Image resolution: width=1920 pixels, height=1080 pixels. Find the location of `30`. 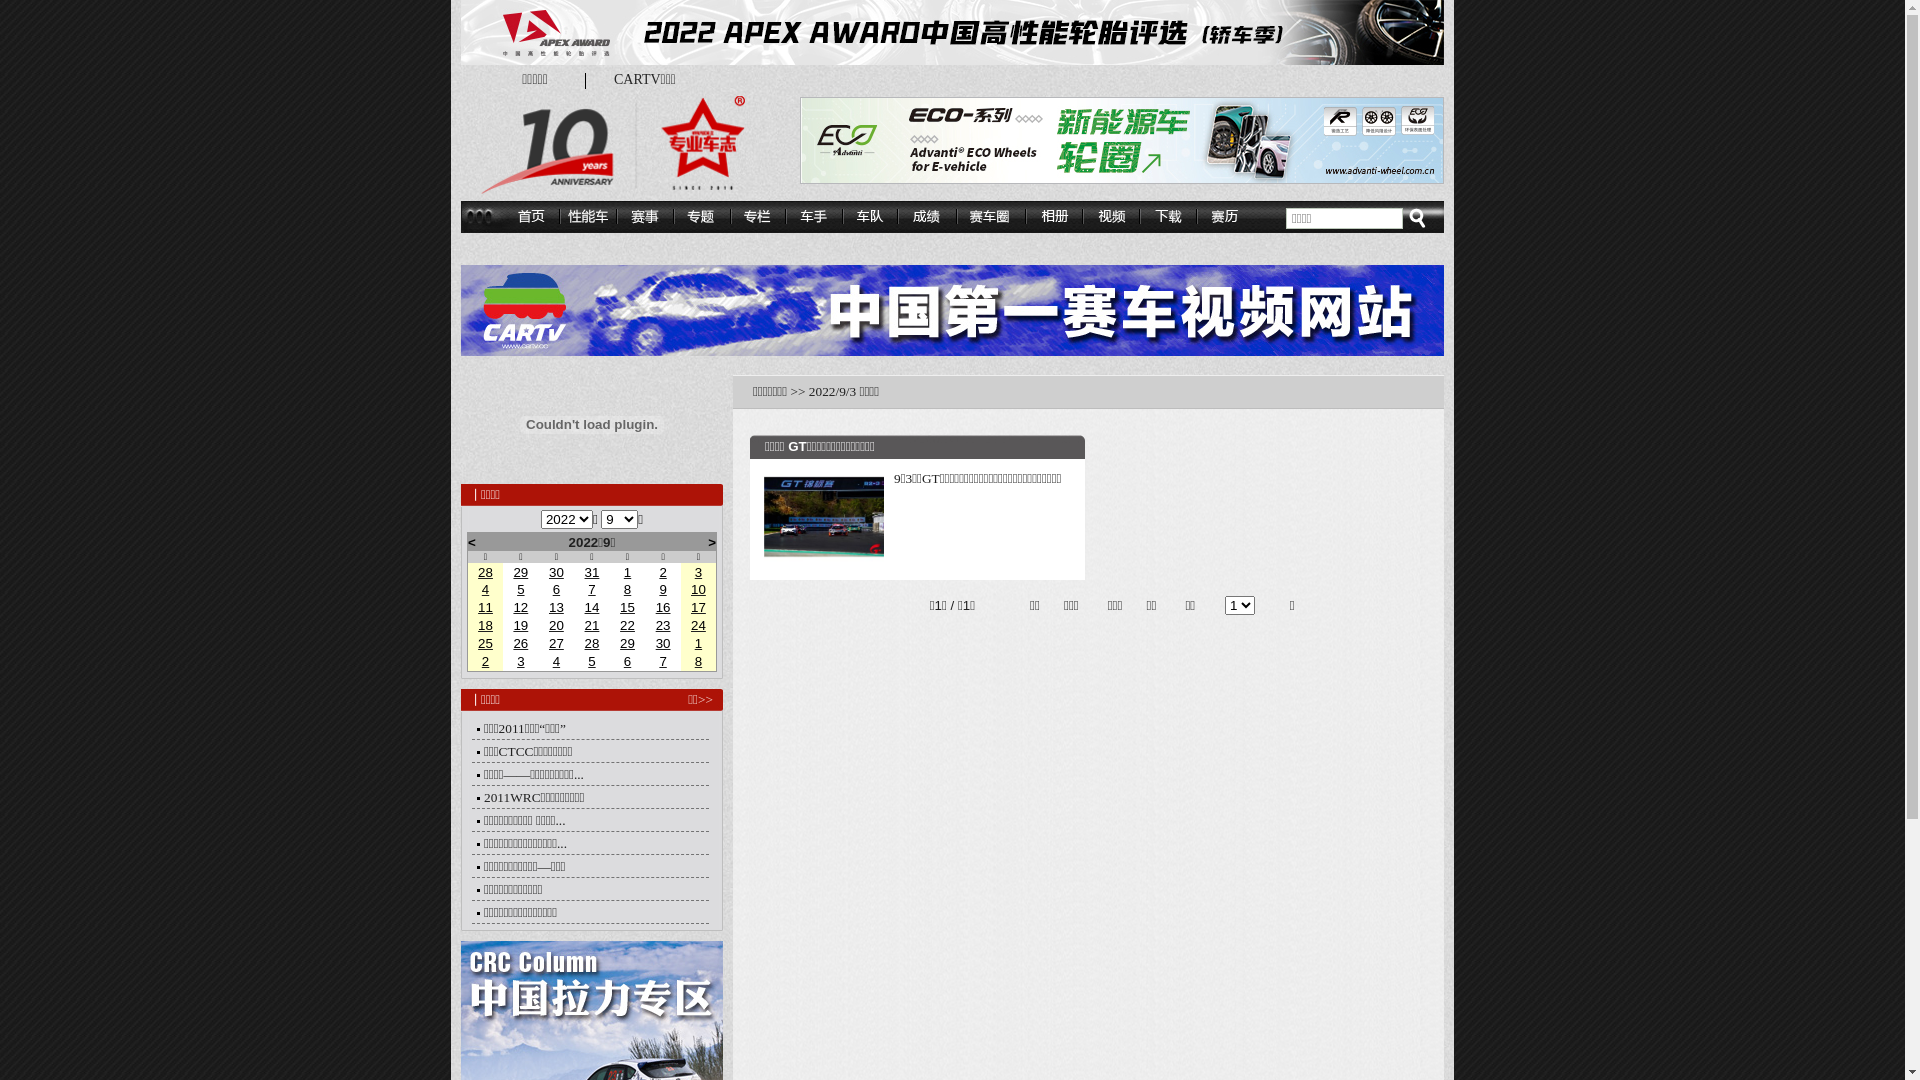

30 is located at coordinates (664, 644).